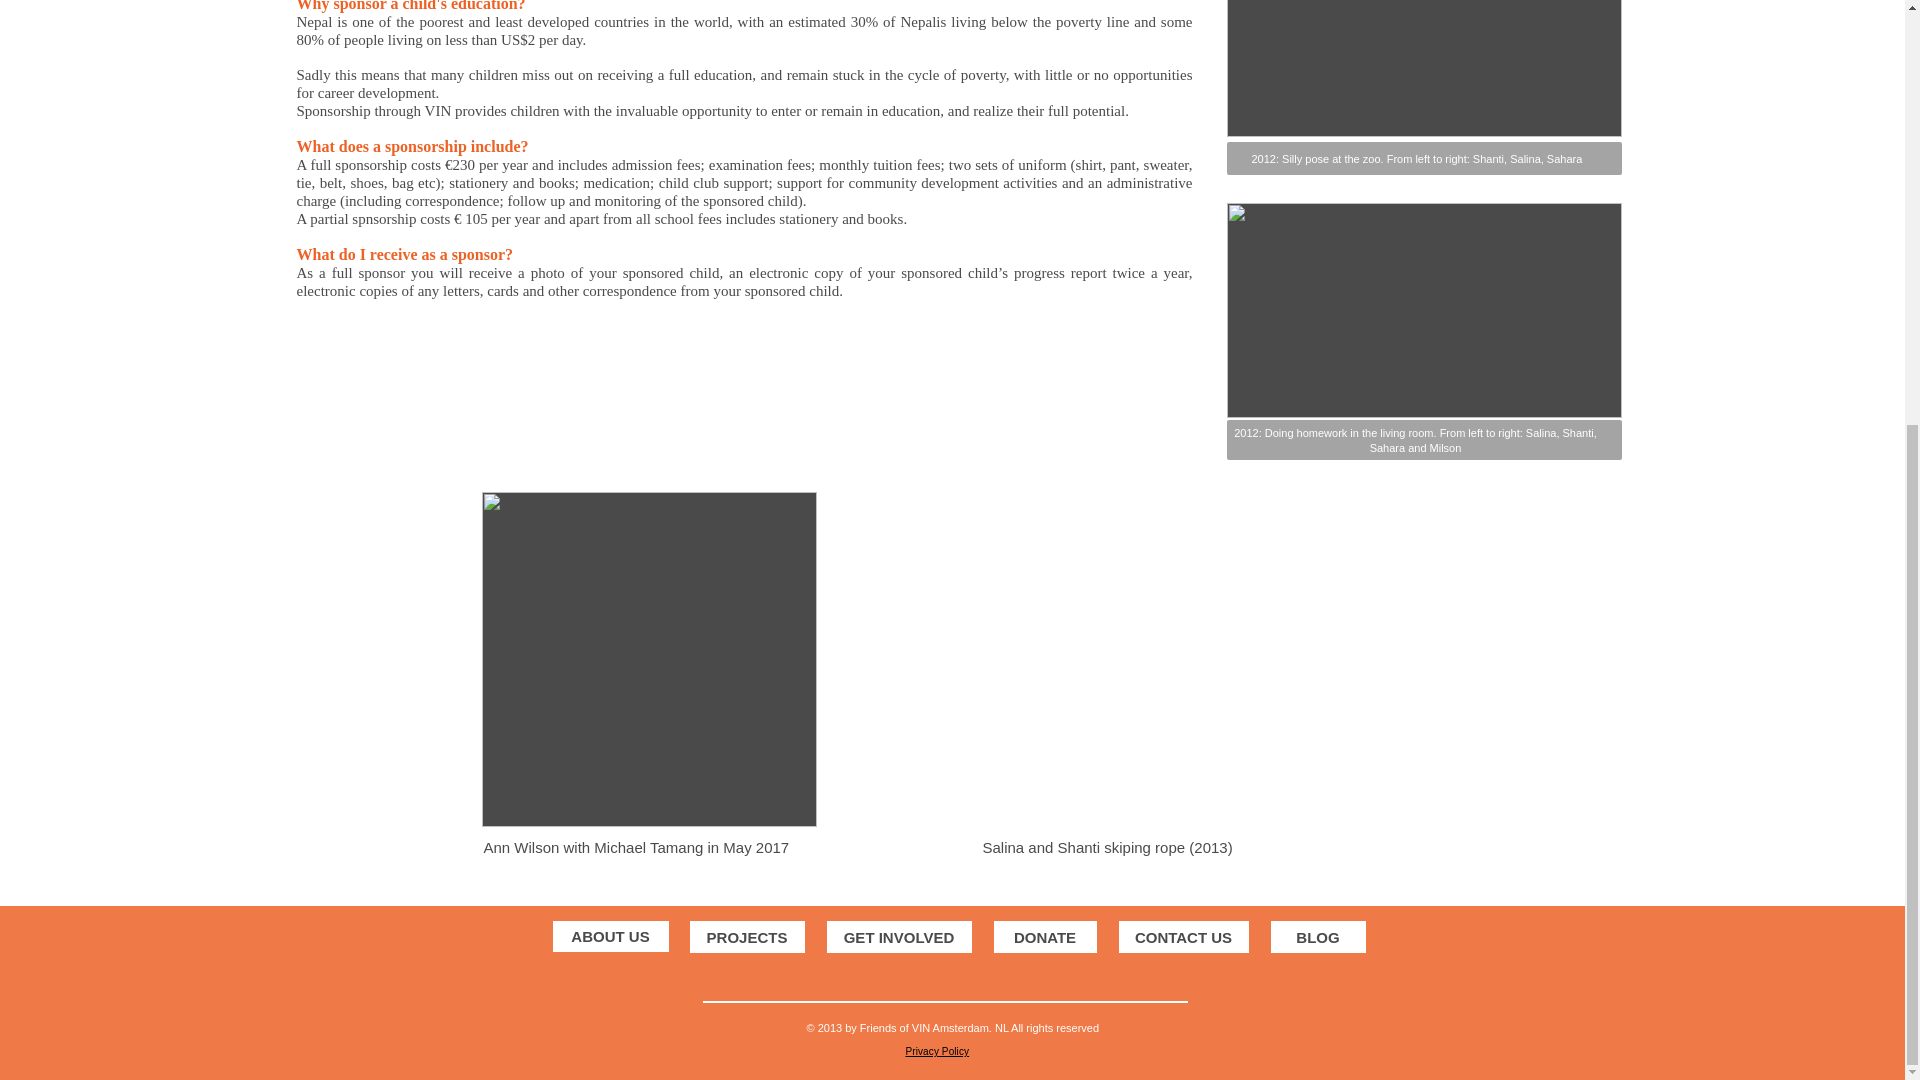 The image size is (1920, 1080). I want to click on CONTACT US, so click(1182, 936).